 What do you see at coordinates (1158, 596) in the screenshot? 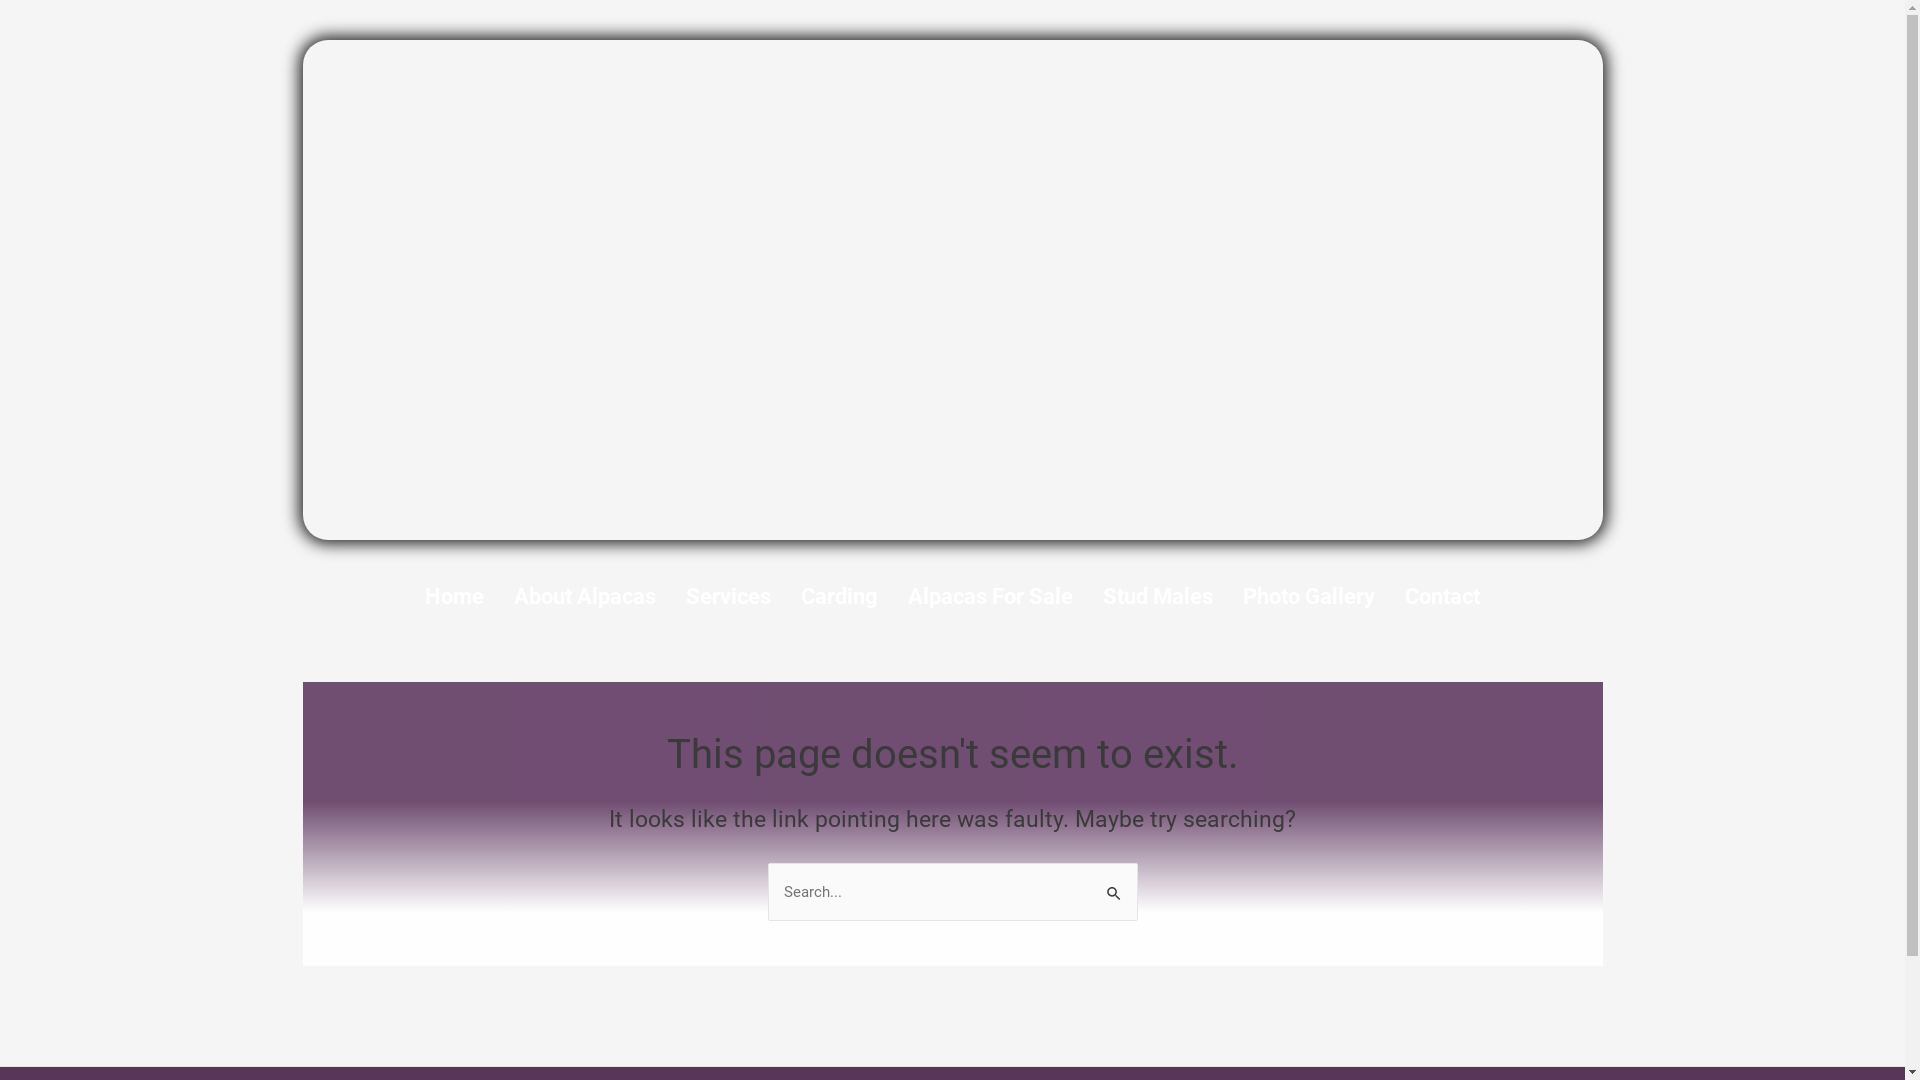
I see `Stud Males` at bounding box center [1158, 596].